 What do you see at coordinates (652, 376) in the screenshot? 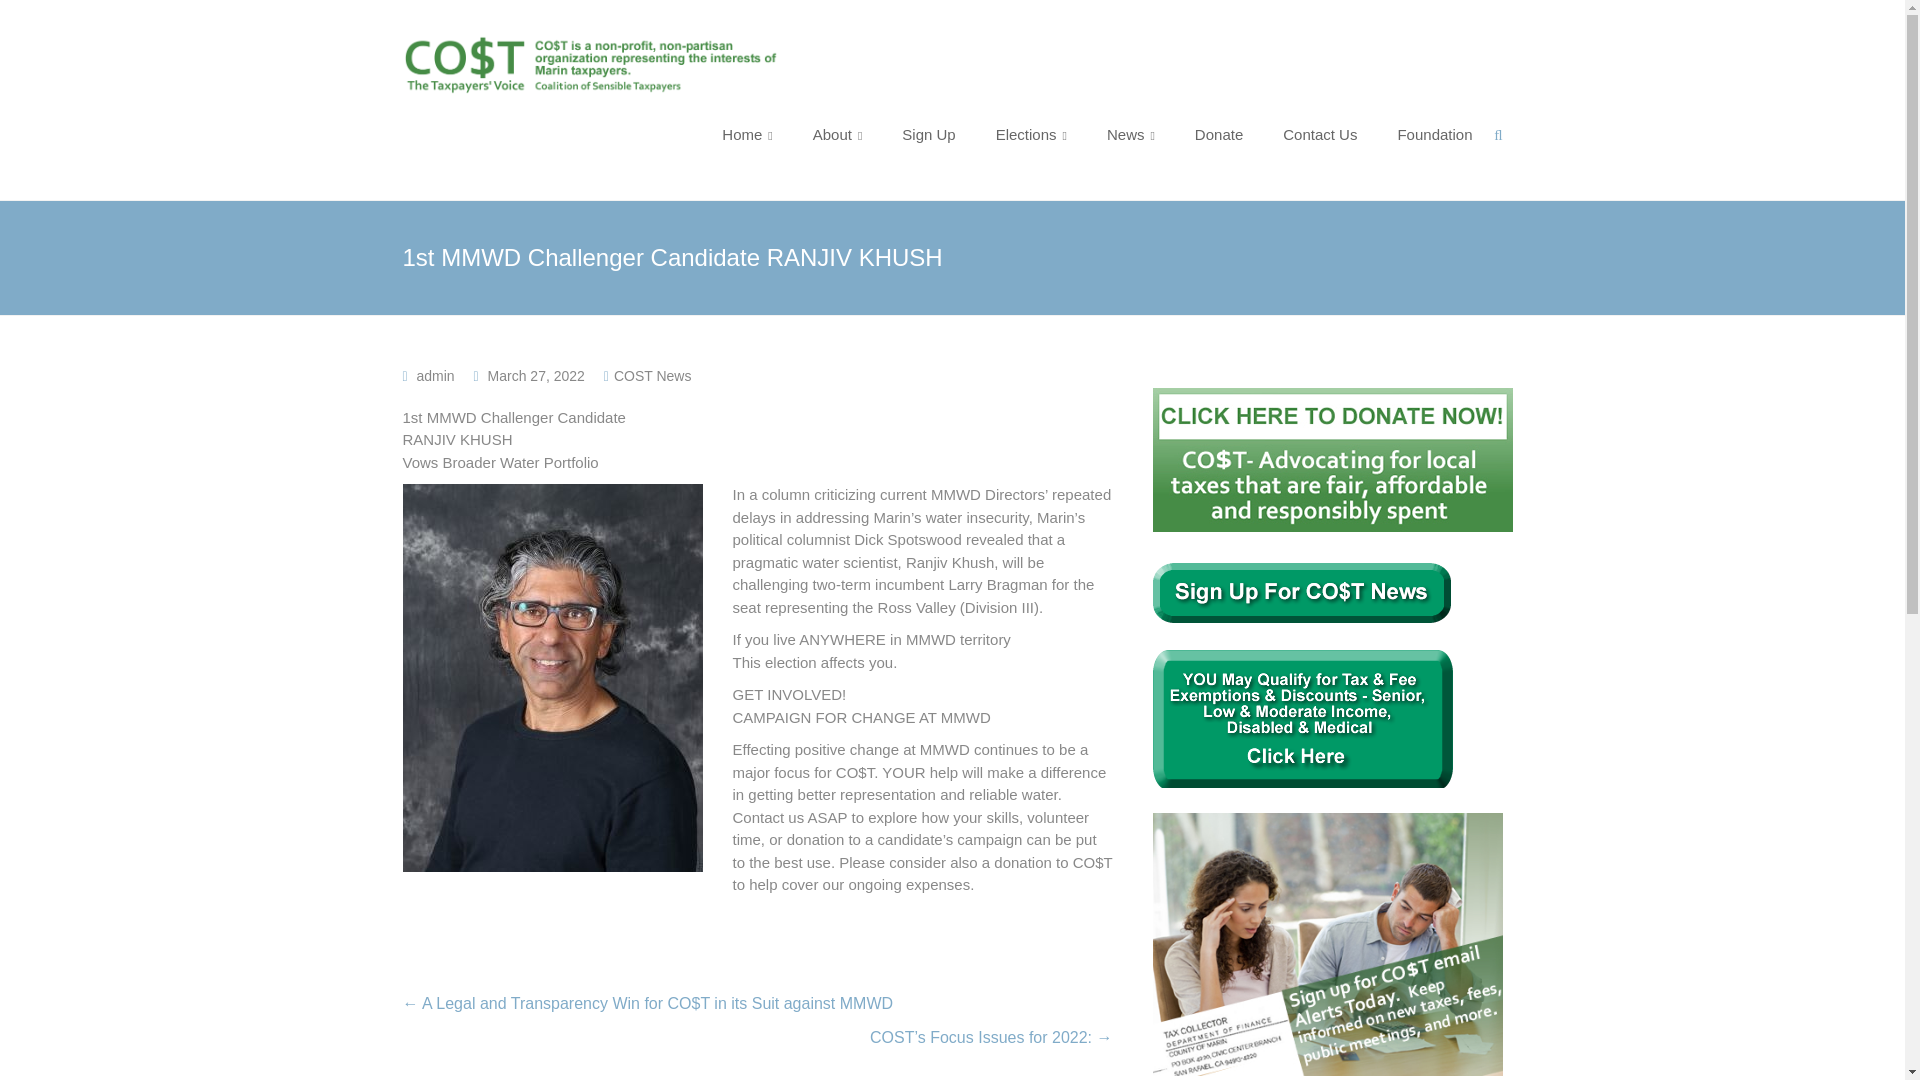
I see `COST News` at bounding box center [652, 376].